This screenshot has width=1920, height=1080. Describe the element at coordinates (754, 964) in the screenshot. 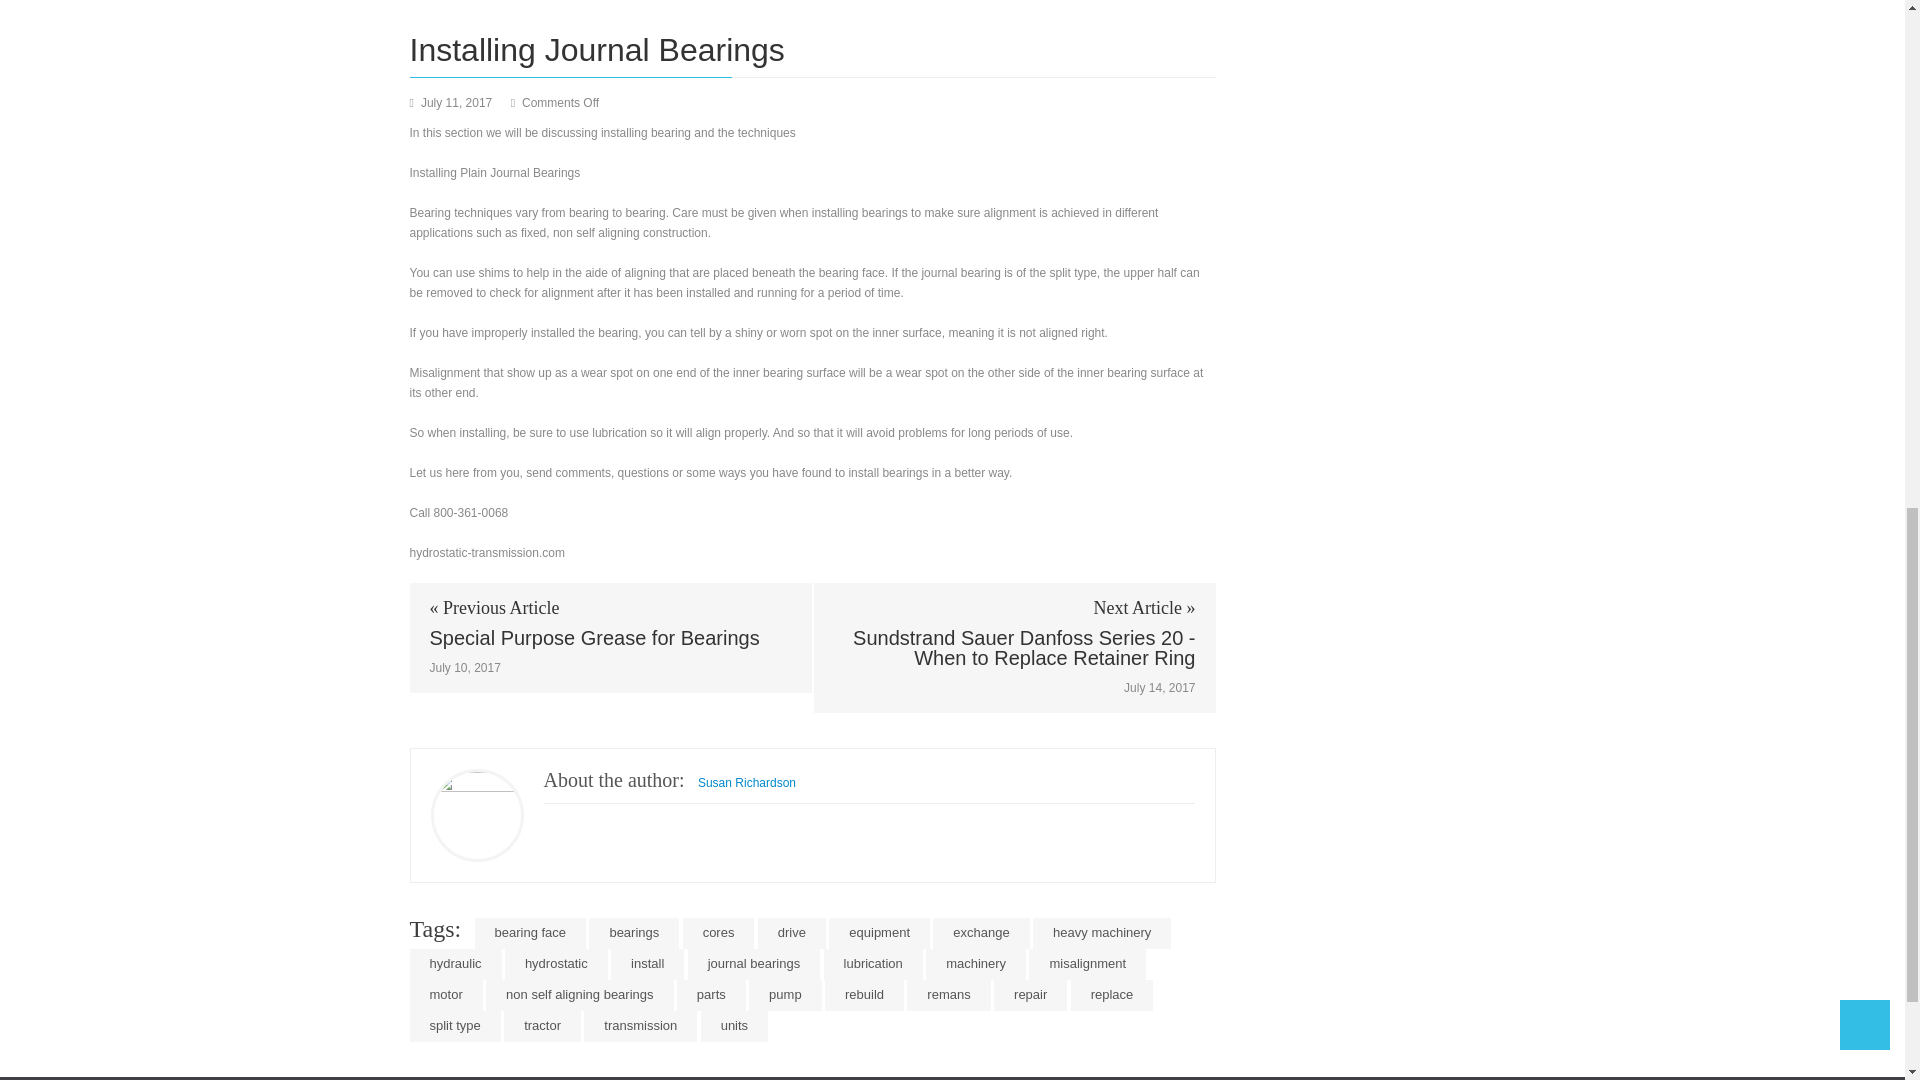

I see `journal bearings` at that location.